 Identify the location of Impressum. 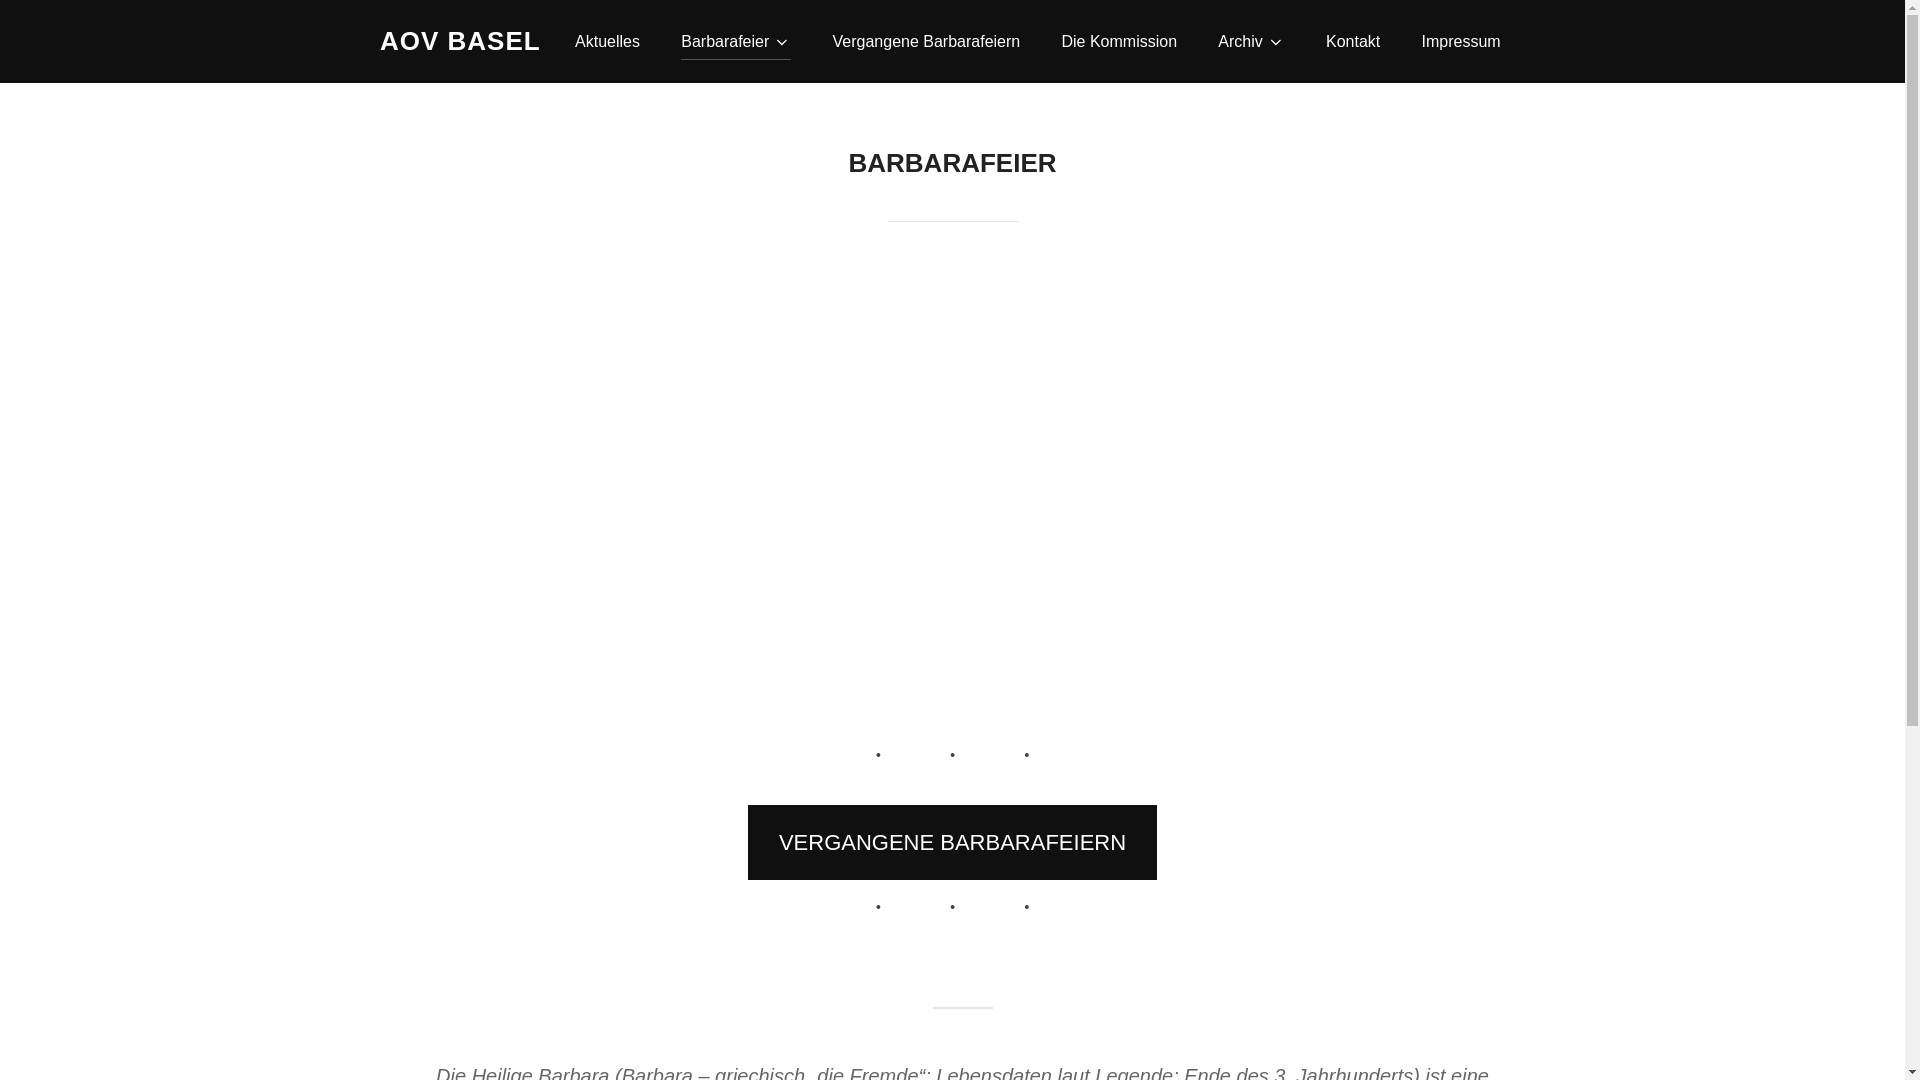
(1462, 41).